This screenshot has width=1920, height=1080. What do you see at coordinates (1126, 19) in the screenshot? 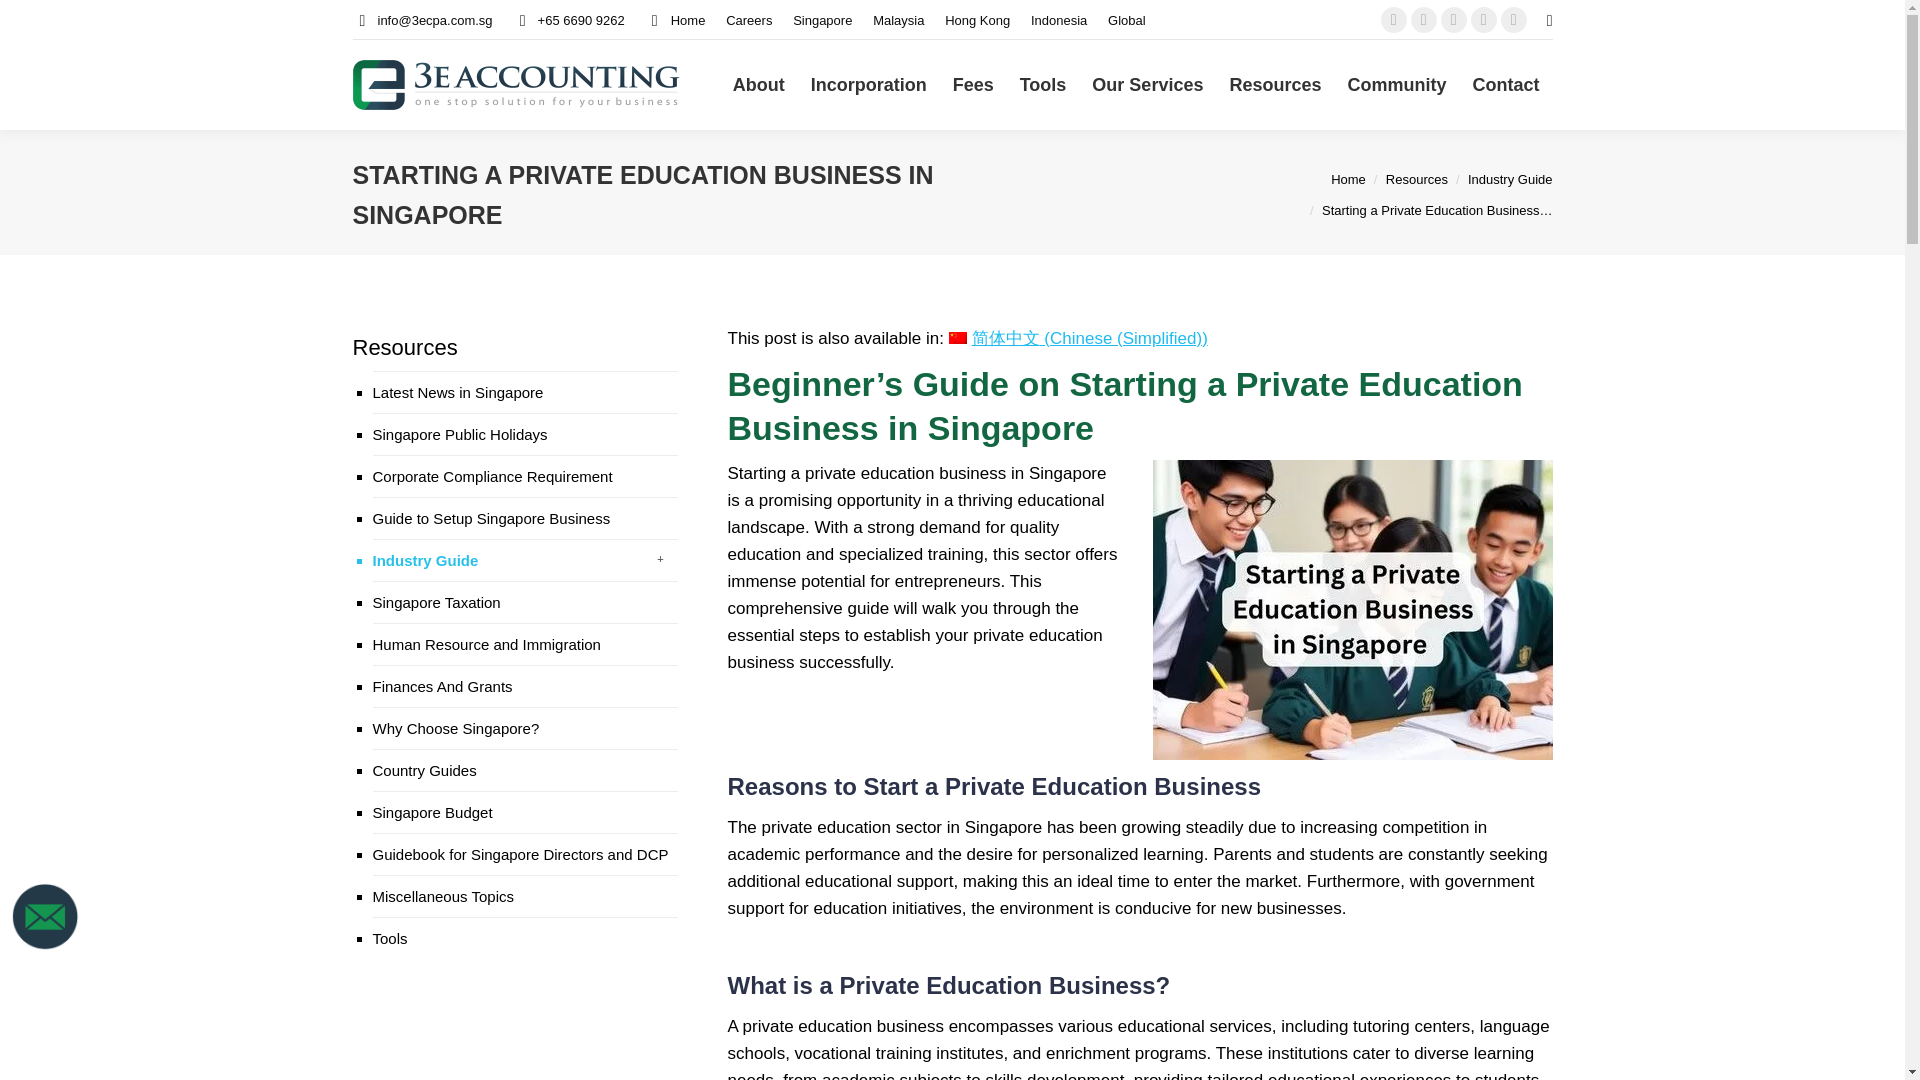
I see `3E Accounting International Network` at bounding box center [1126, 19].